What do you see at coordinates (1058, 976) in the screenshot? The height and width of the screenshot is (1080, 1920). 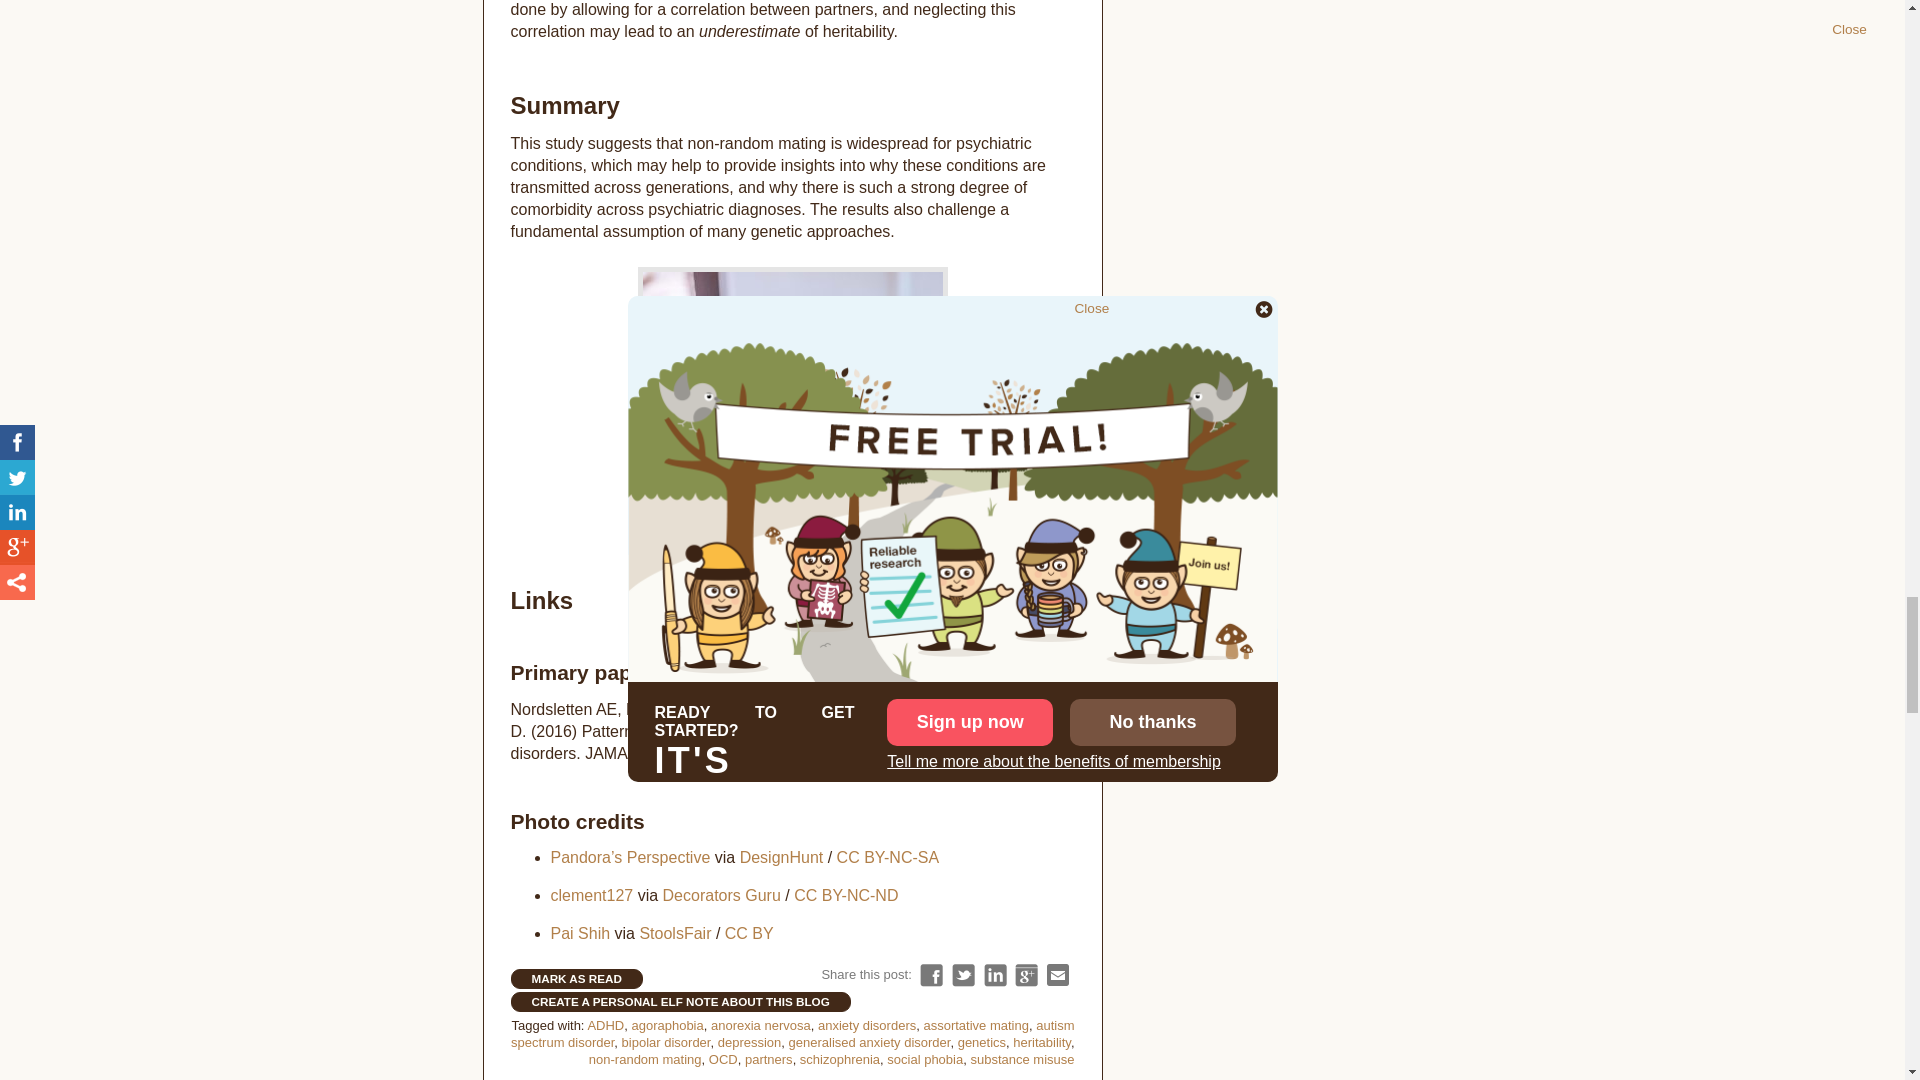 I see `Share via email` at bounding box center [1058, 976].